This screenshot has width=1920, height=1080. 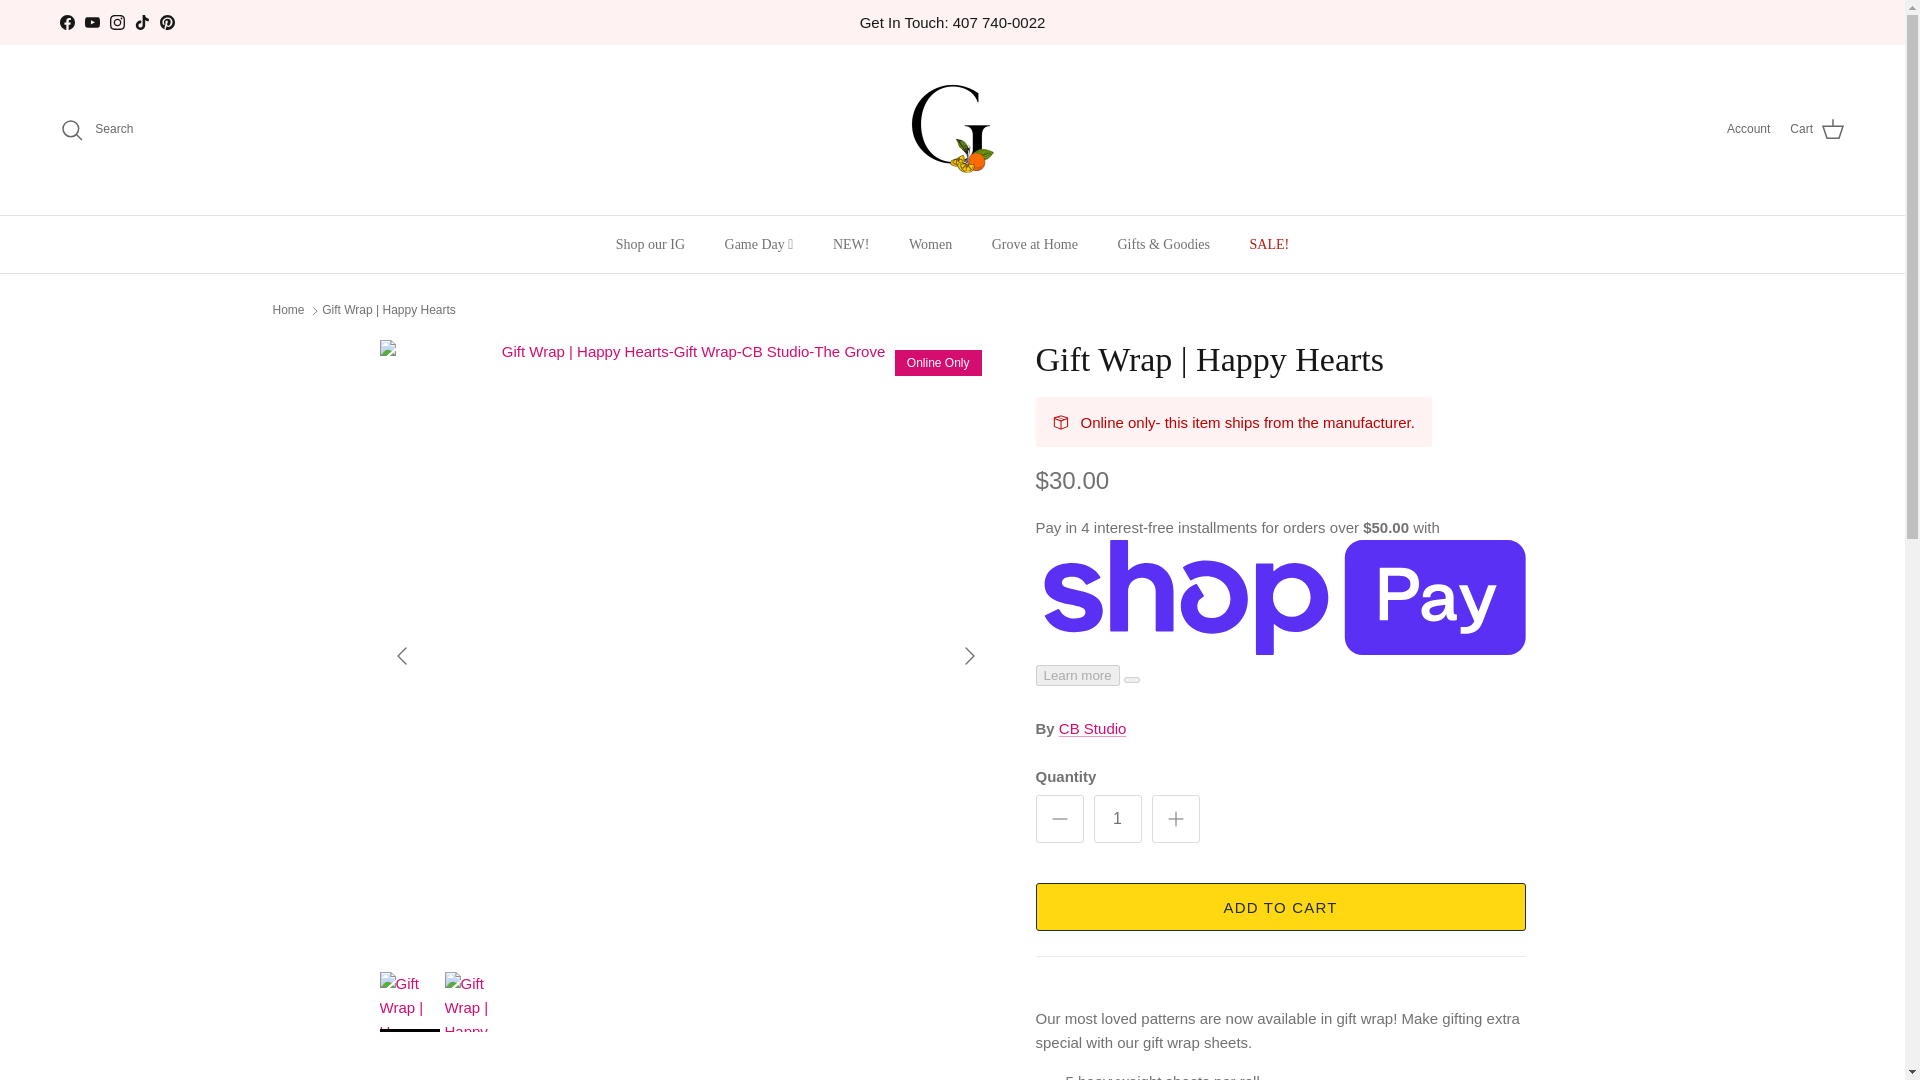 I want to click on Account, so click(x=1748, y=129).